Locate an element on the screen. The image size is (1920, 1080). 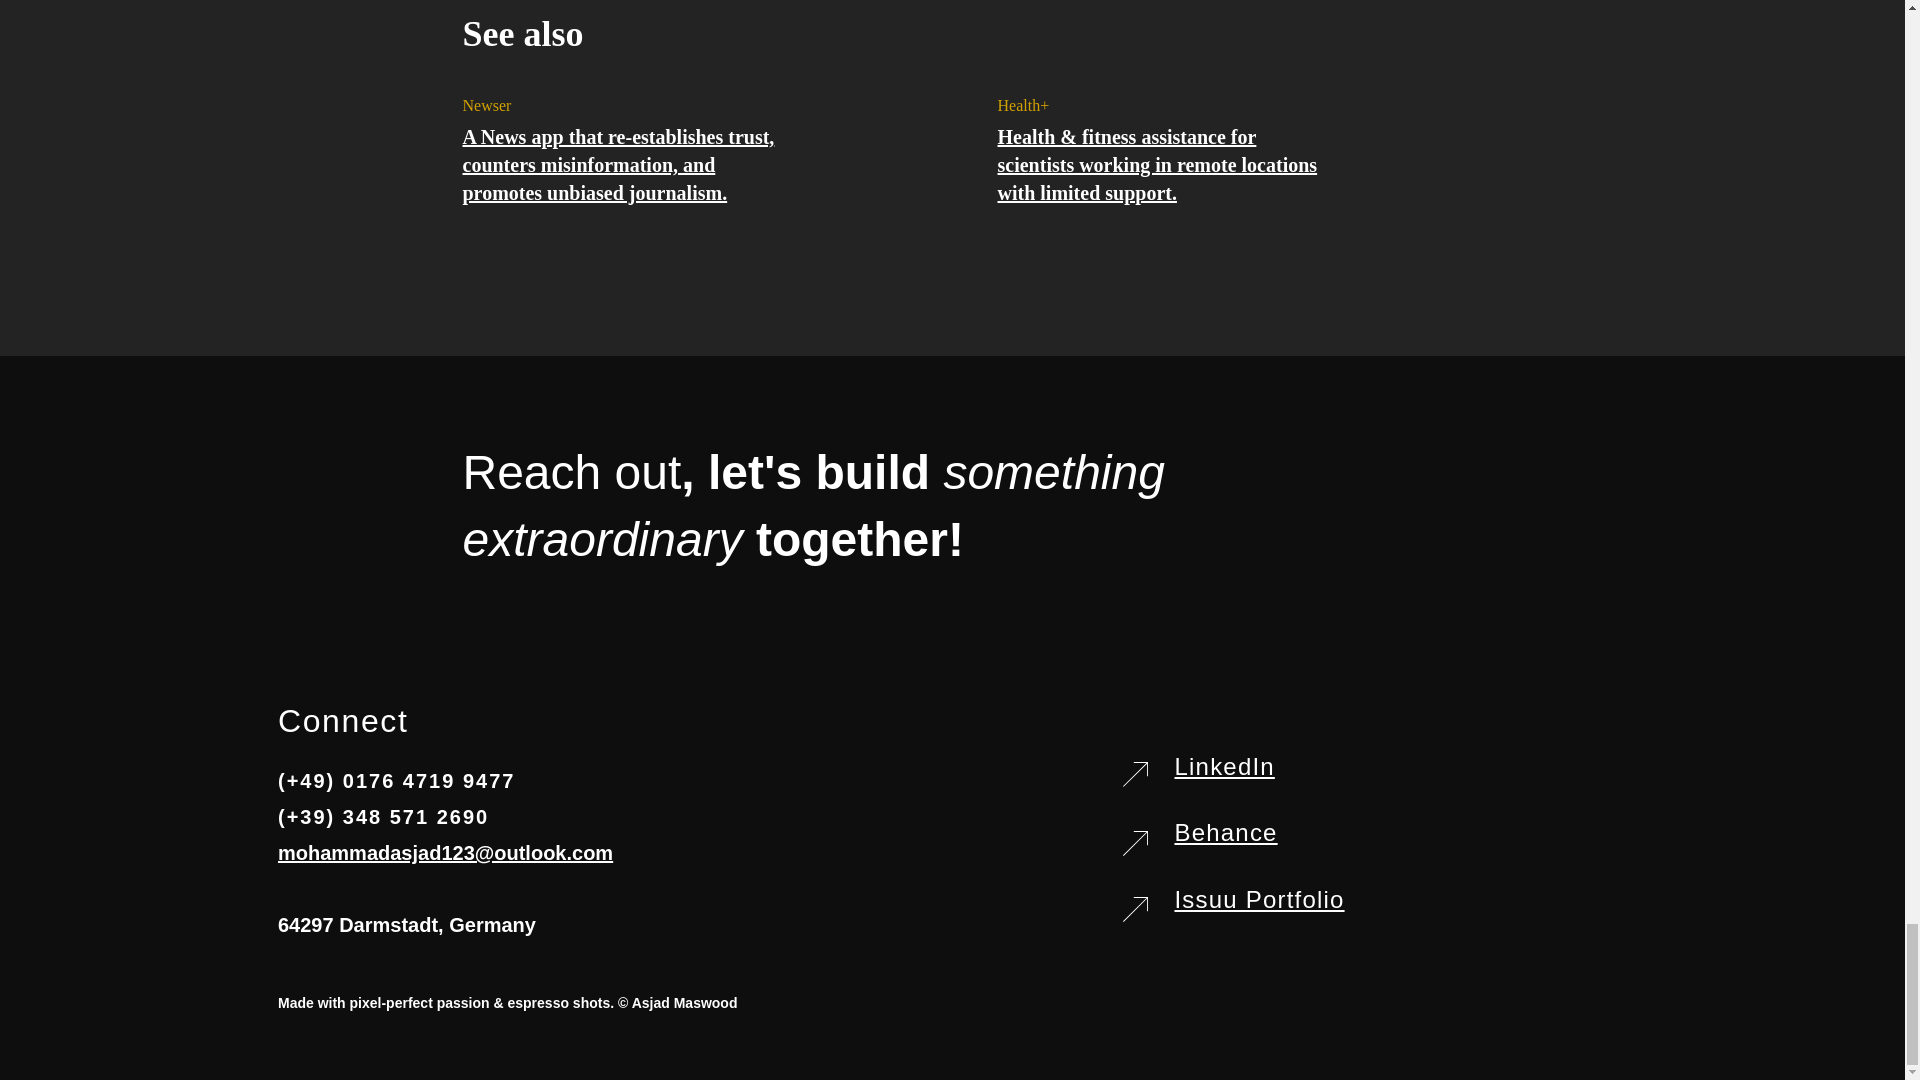
Behance is located at coordinates (1224, 832).